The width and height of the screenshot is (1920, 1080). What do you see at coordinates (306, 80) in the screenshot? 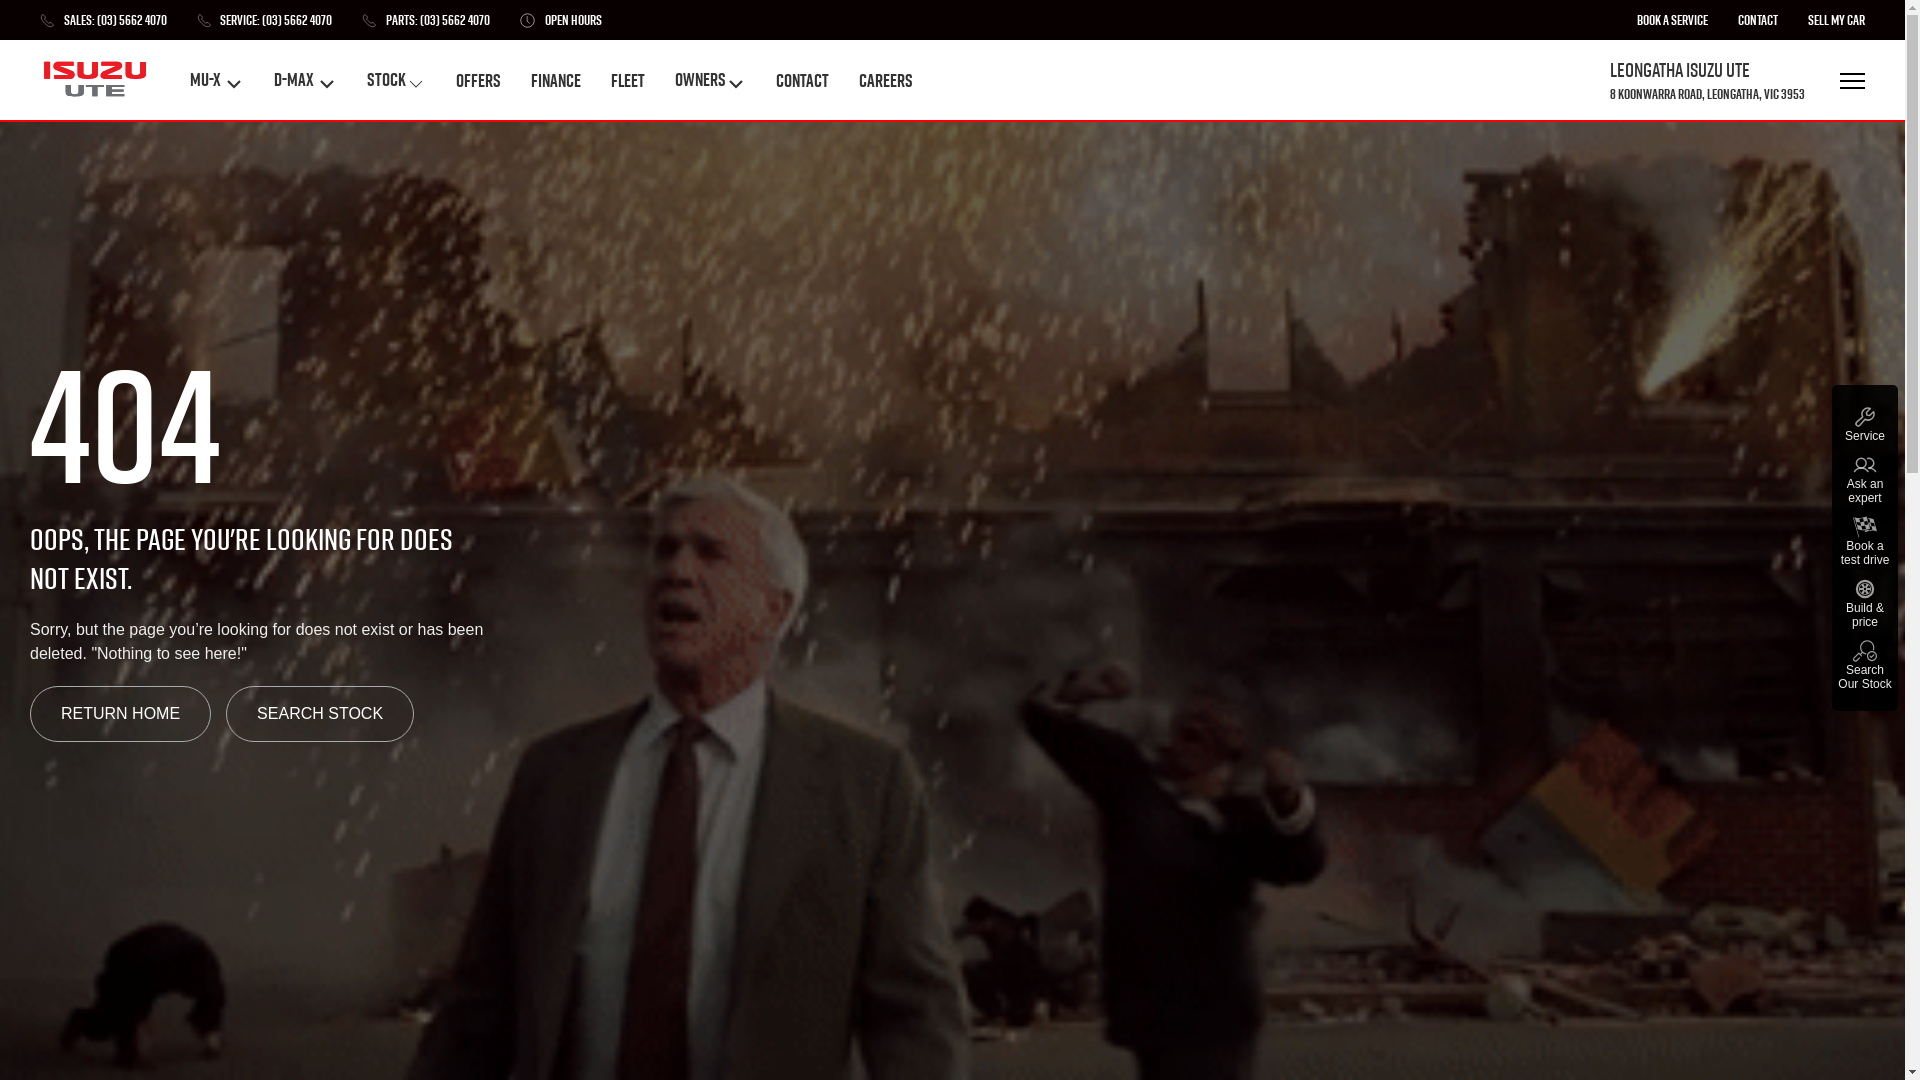
I see `D-MAX
D-MAX` at bounding box center [306, 80].